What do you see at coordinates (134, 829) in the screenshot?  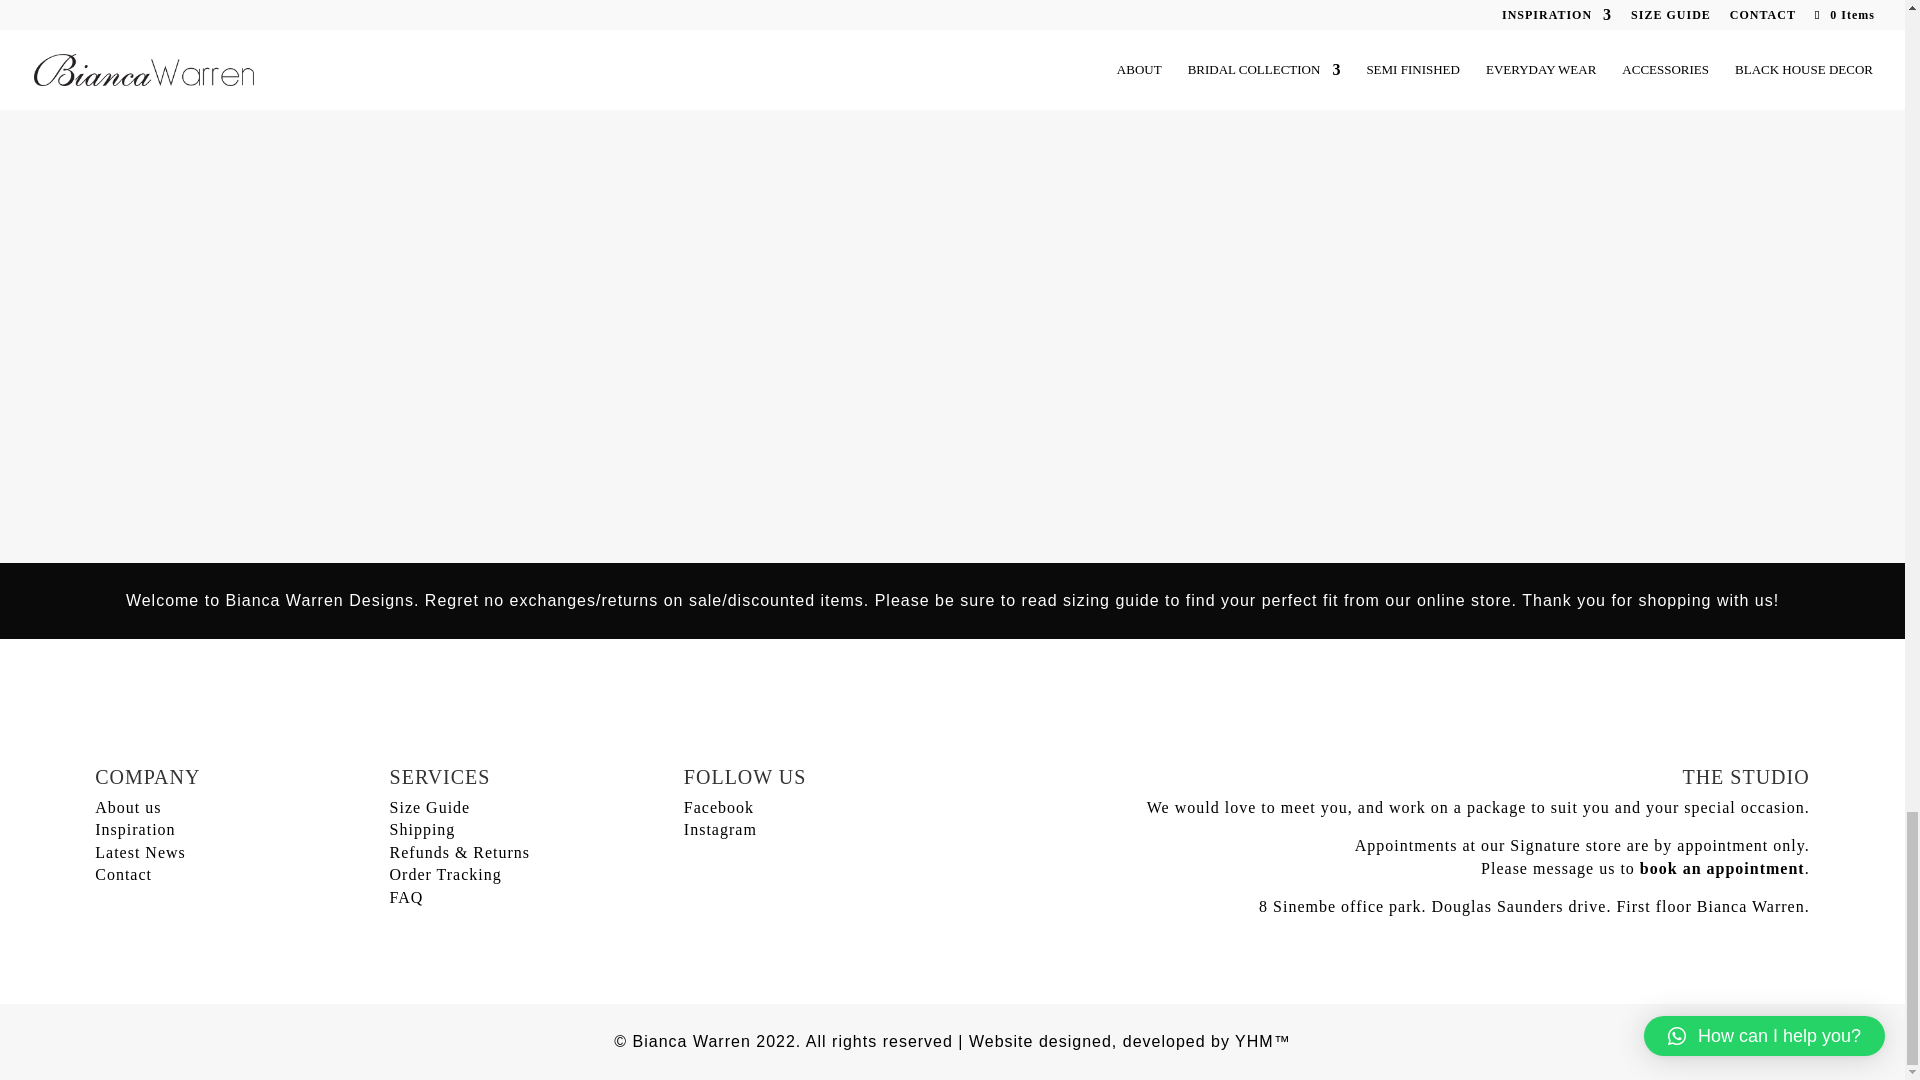 I see `Bianca Warren Inspiration` at bounding box center [134, 829].